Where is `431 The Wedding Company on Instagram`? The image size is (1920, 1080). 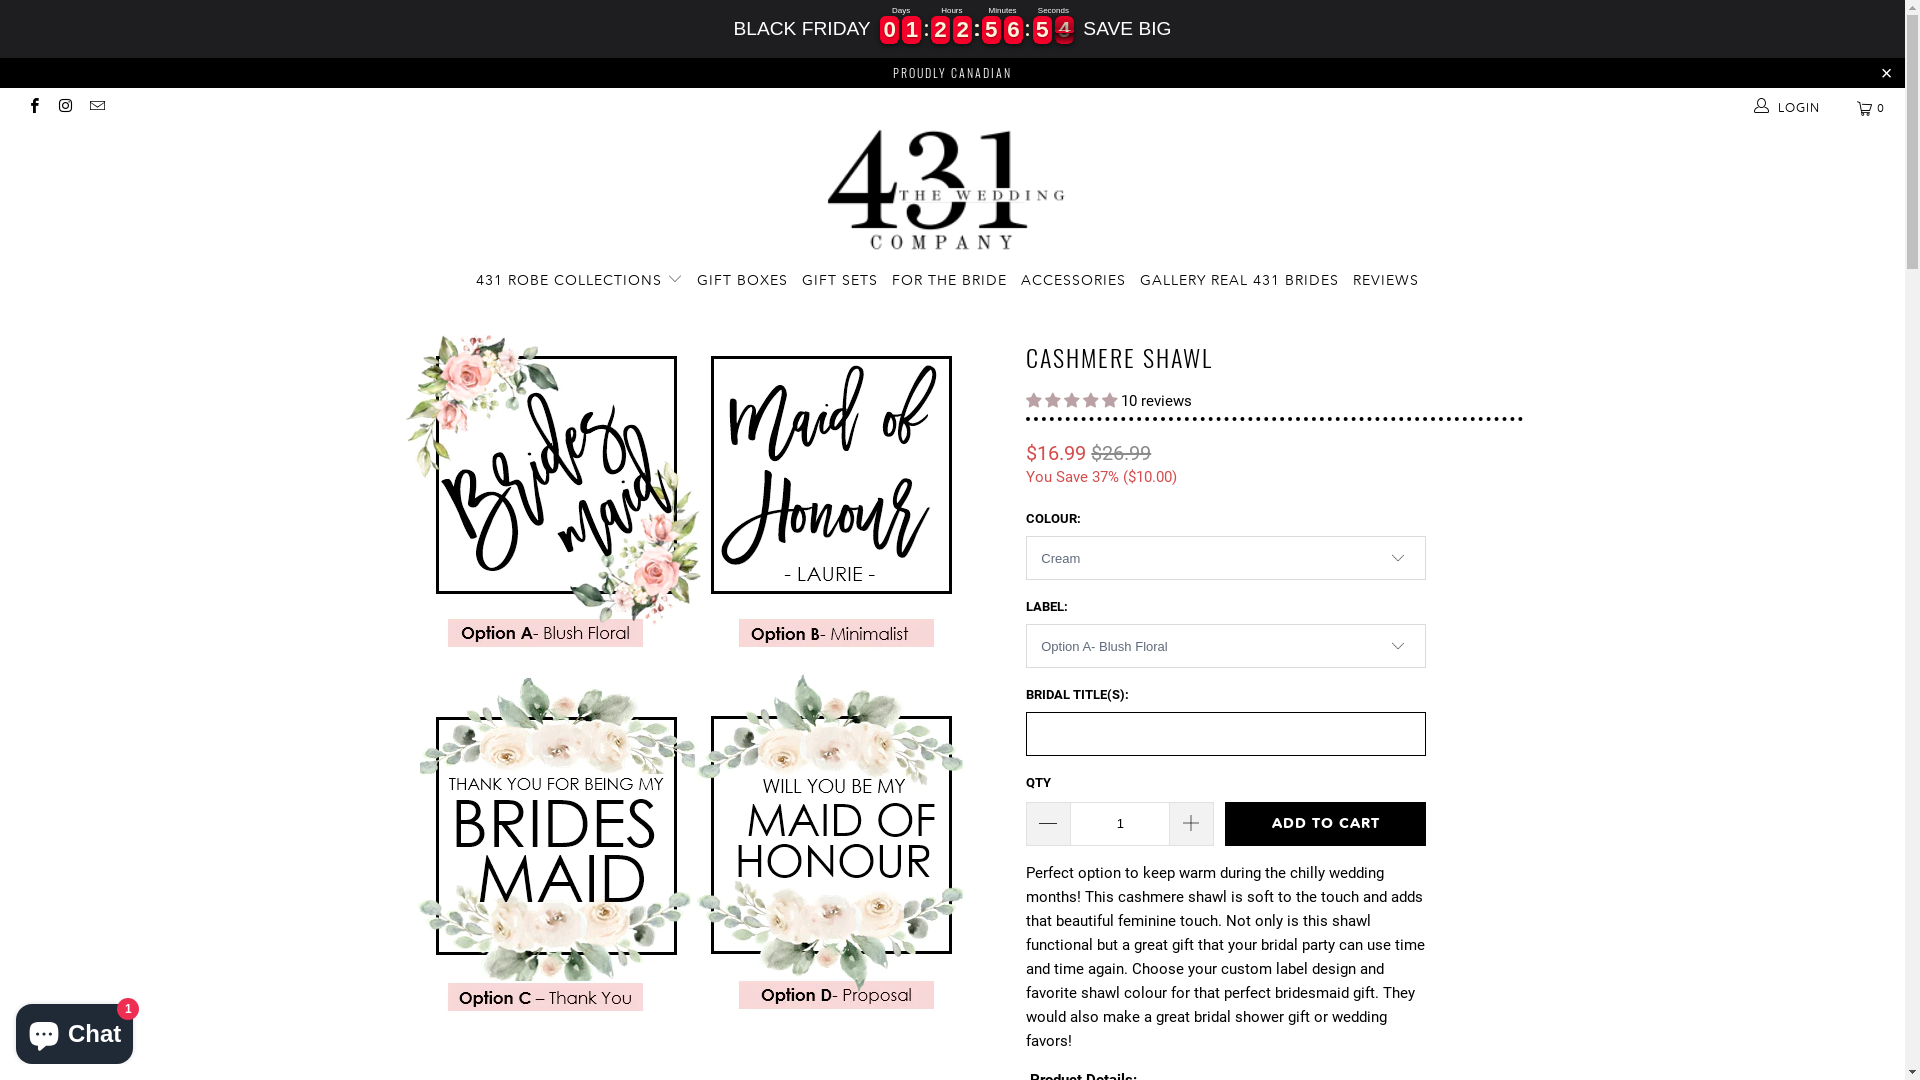
431 The Wedding Company on Instagram is located at coordinates (64, 108).